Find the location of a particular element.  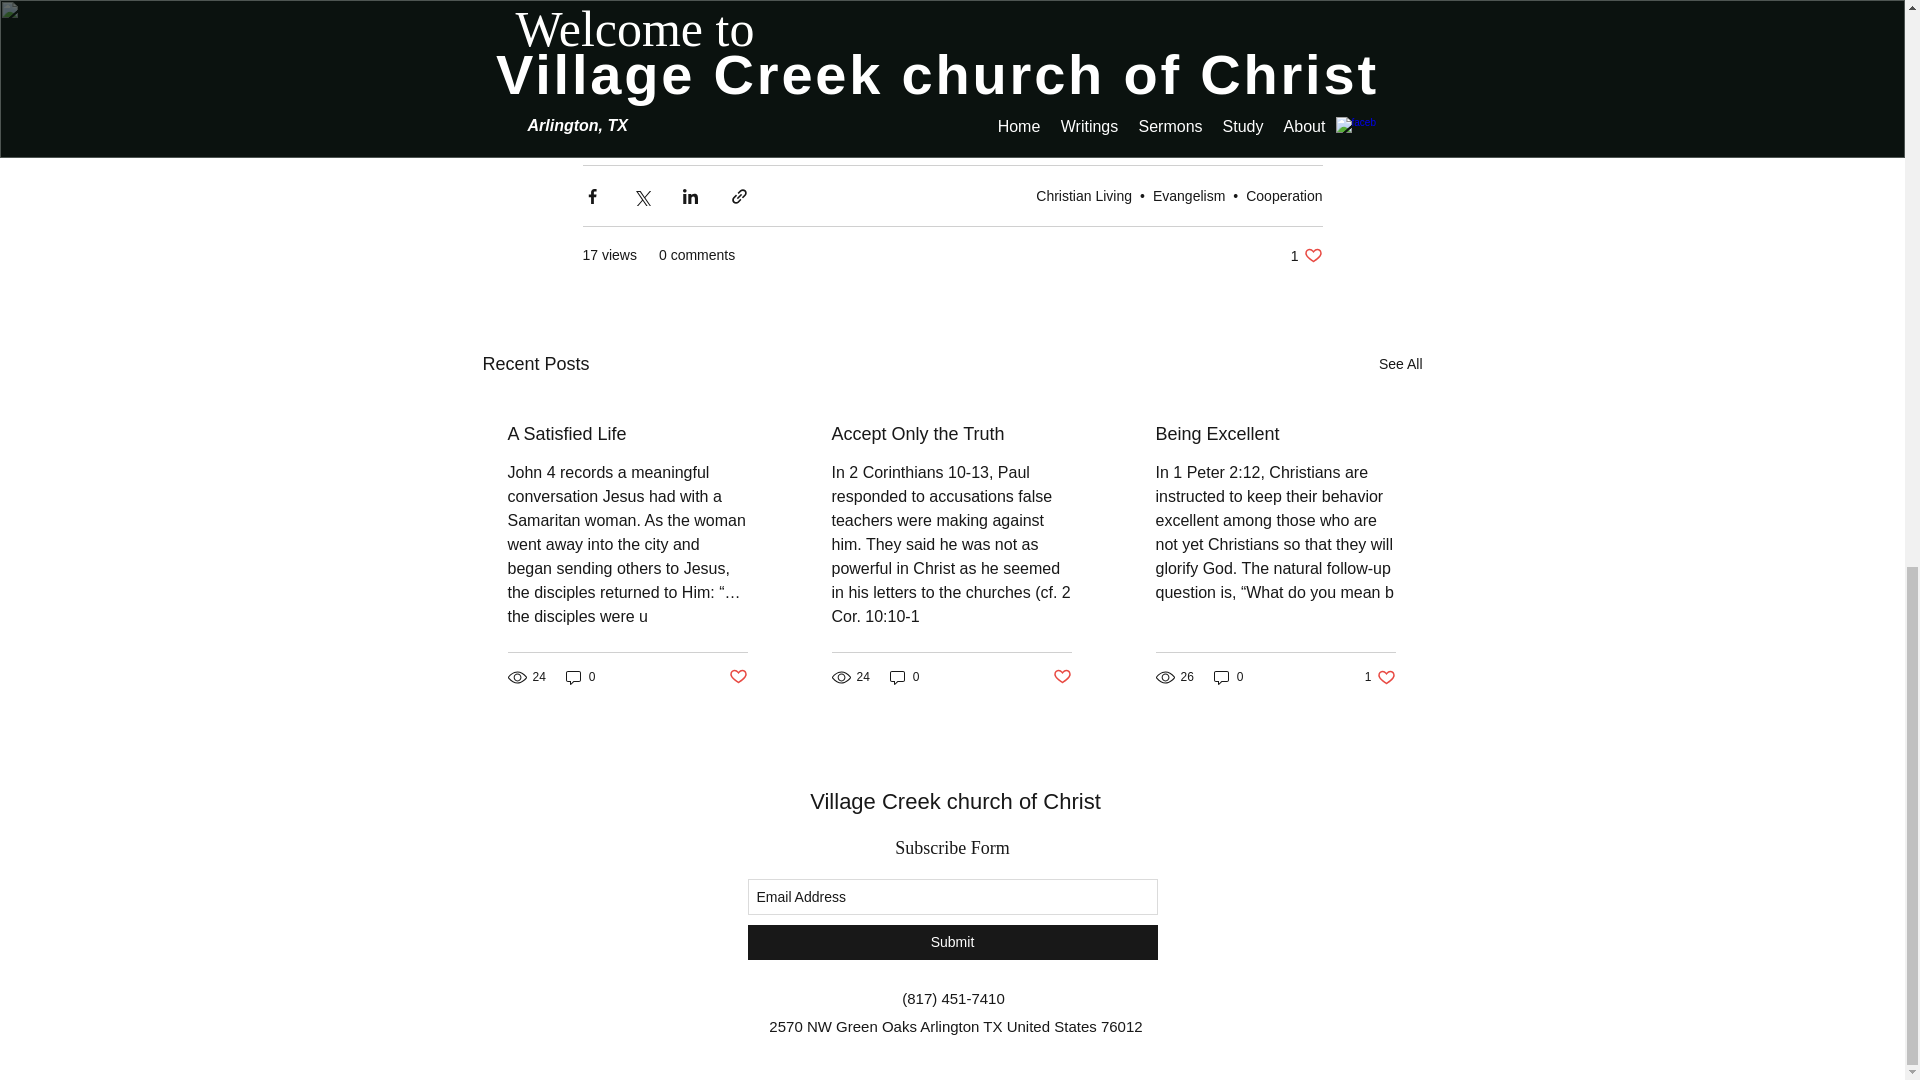

Christian Living is located at coordinates (1228, 676).